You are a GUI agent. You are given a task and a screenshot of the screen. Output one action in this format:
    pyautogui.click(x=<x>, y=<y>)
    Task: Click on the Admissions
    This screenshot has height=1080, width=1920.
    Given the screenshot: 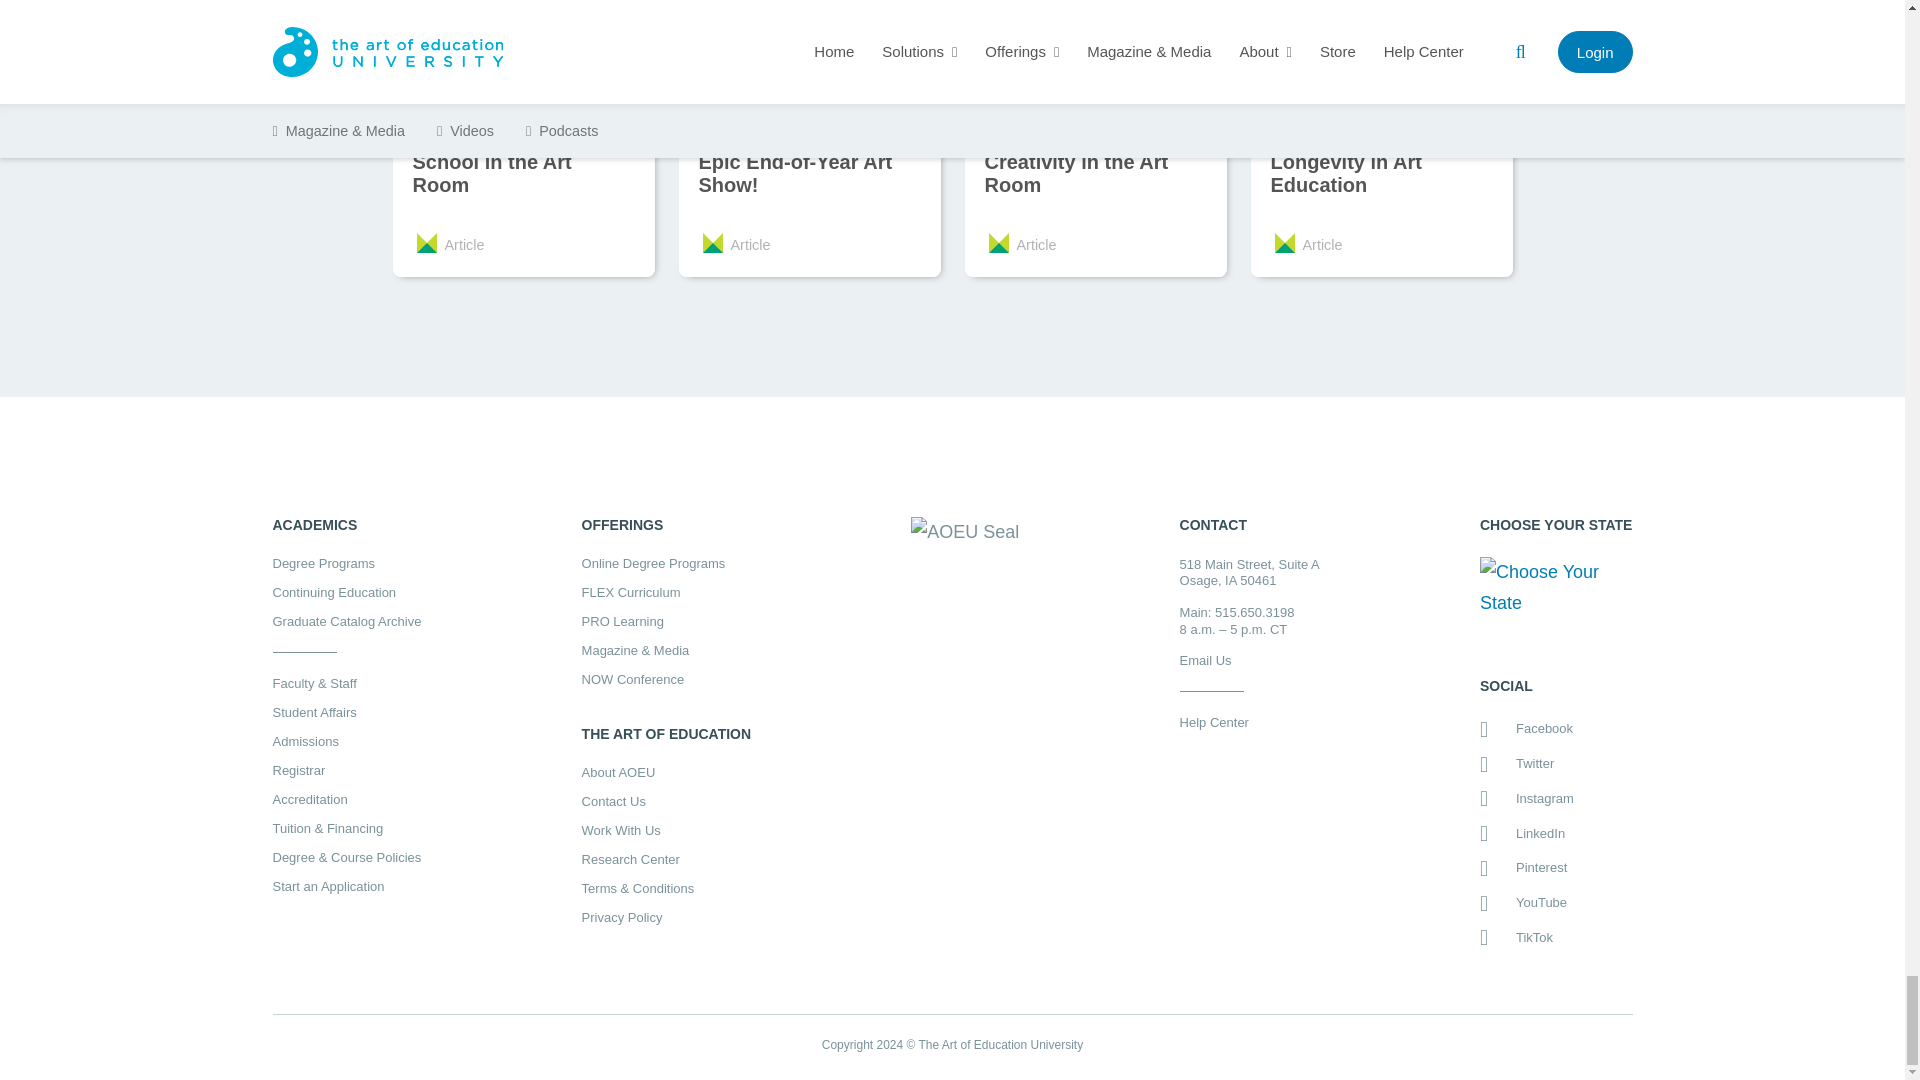 What is the action you would take?
    pyautogui.click(x=346, y=742)
    